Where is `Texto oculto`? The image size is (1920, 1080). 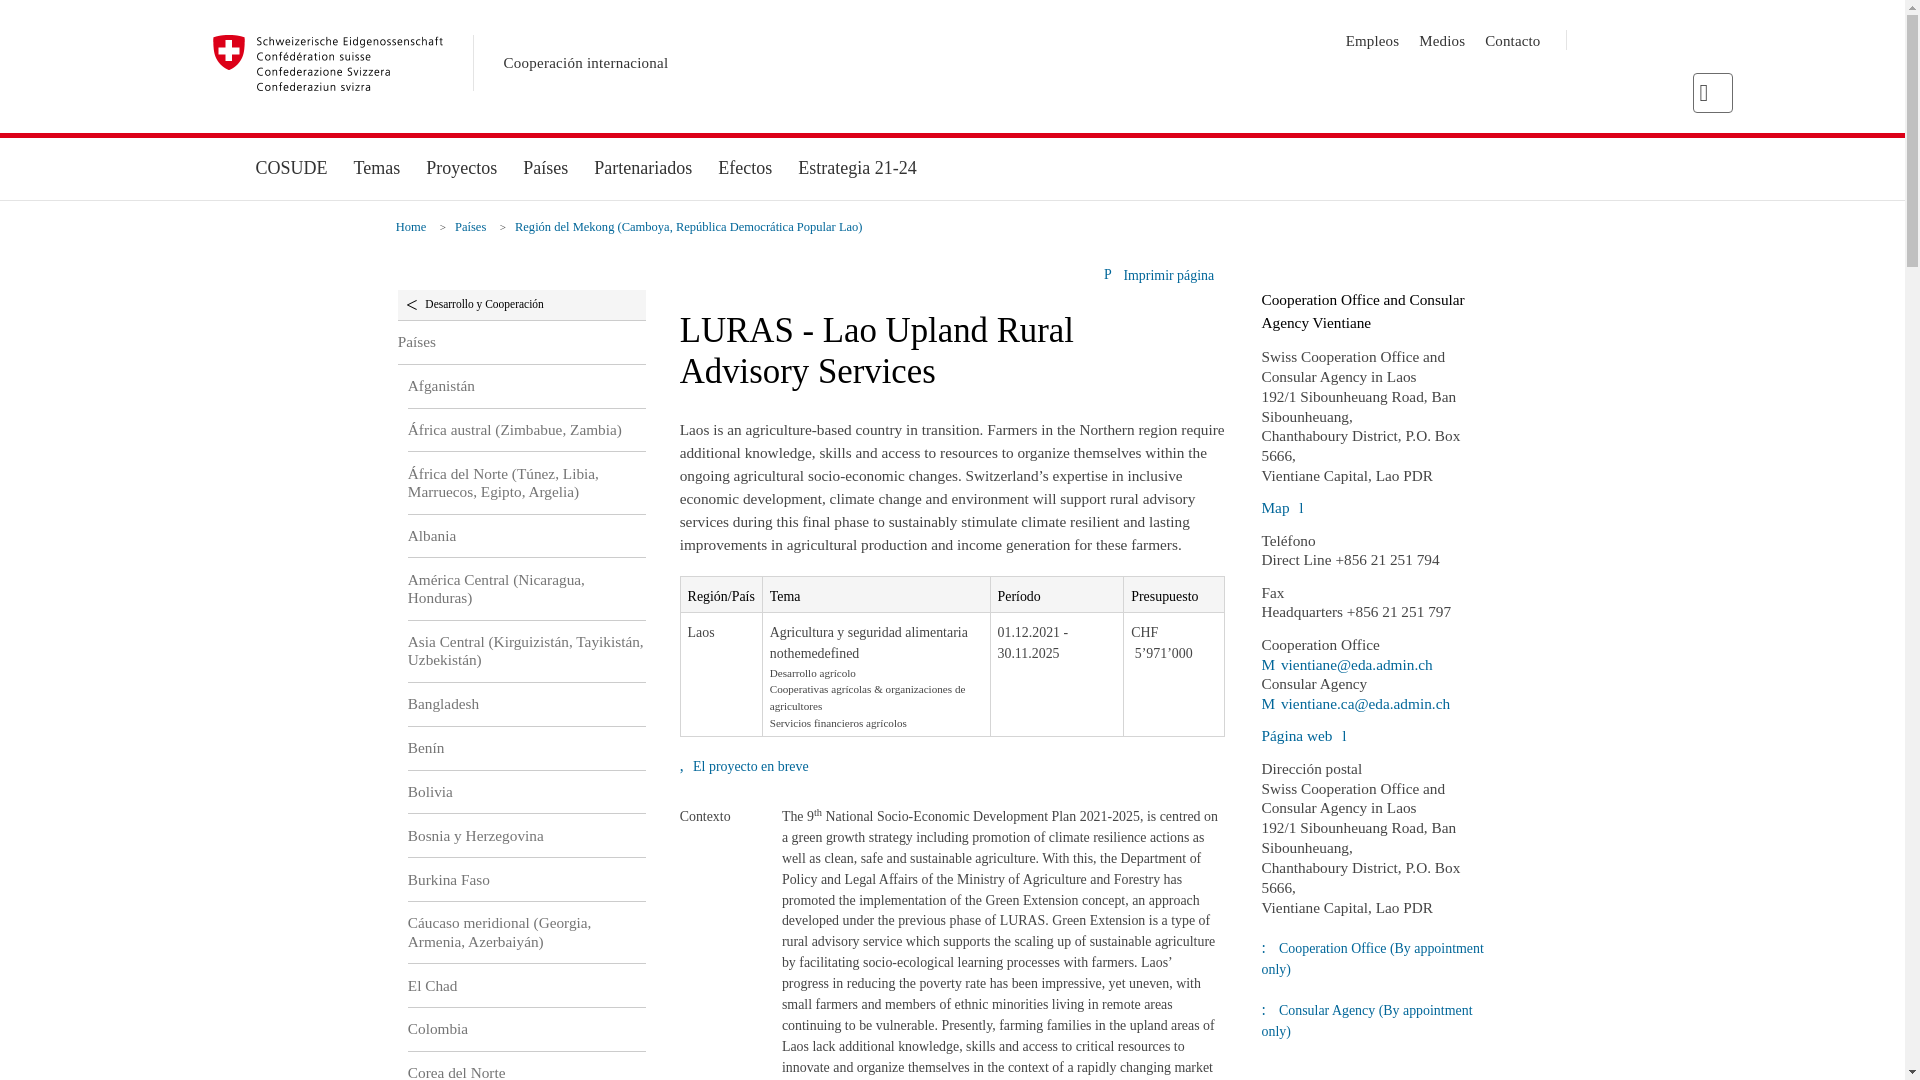 Texto oculto is located at coordinates (1282, 507).